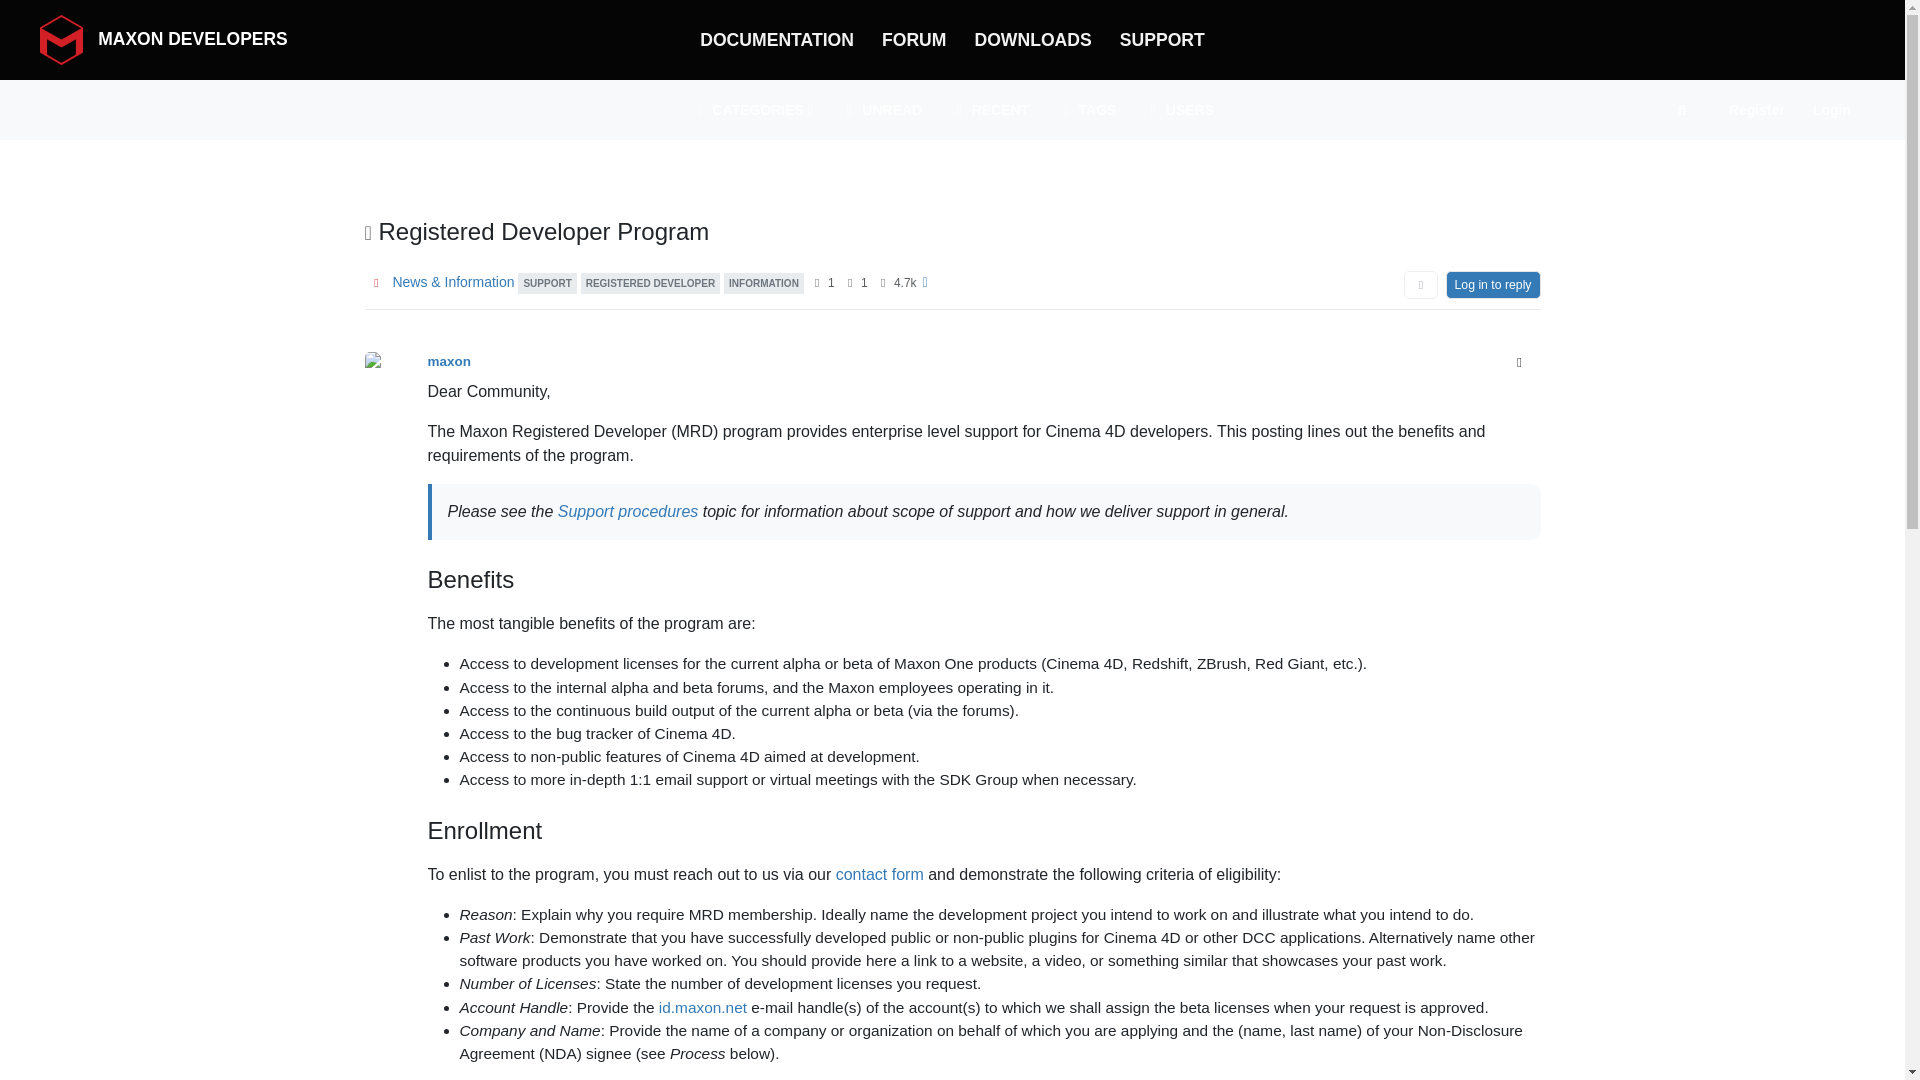  I want to click on Posters, so click(818, 282).